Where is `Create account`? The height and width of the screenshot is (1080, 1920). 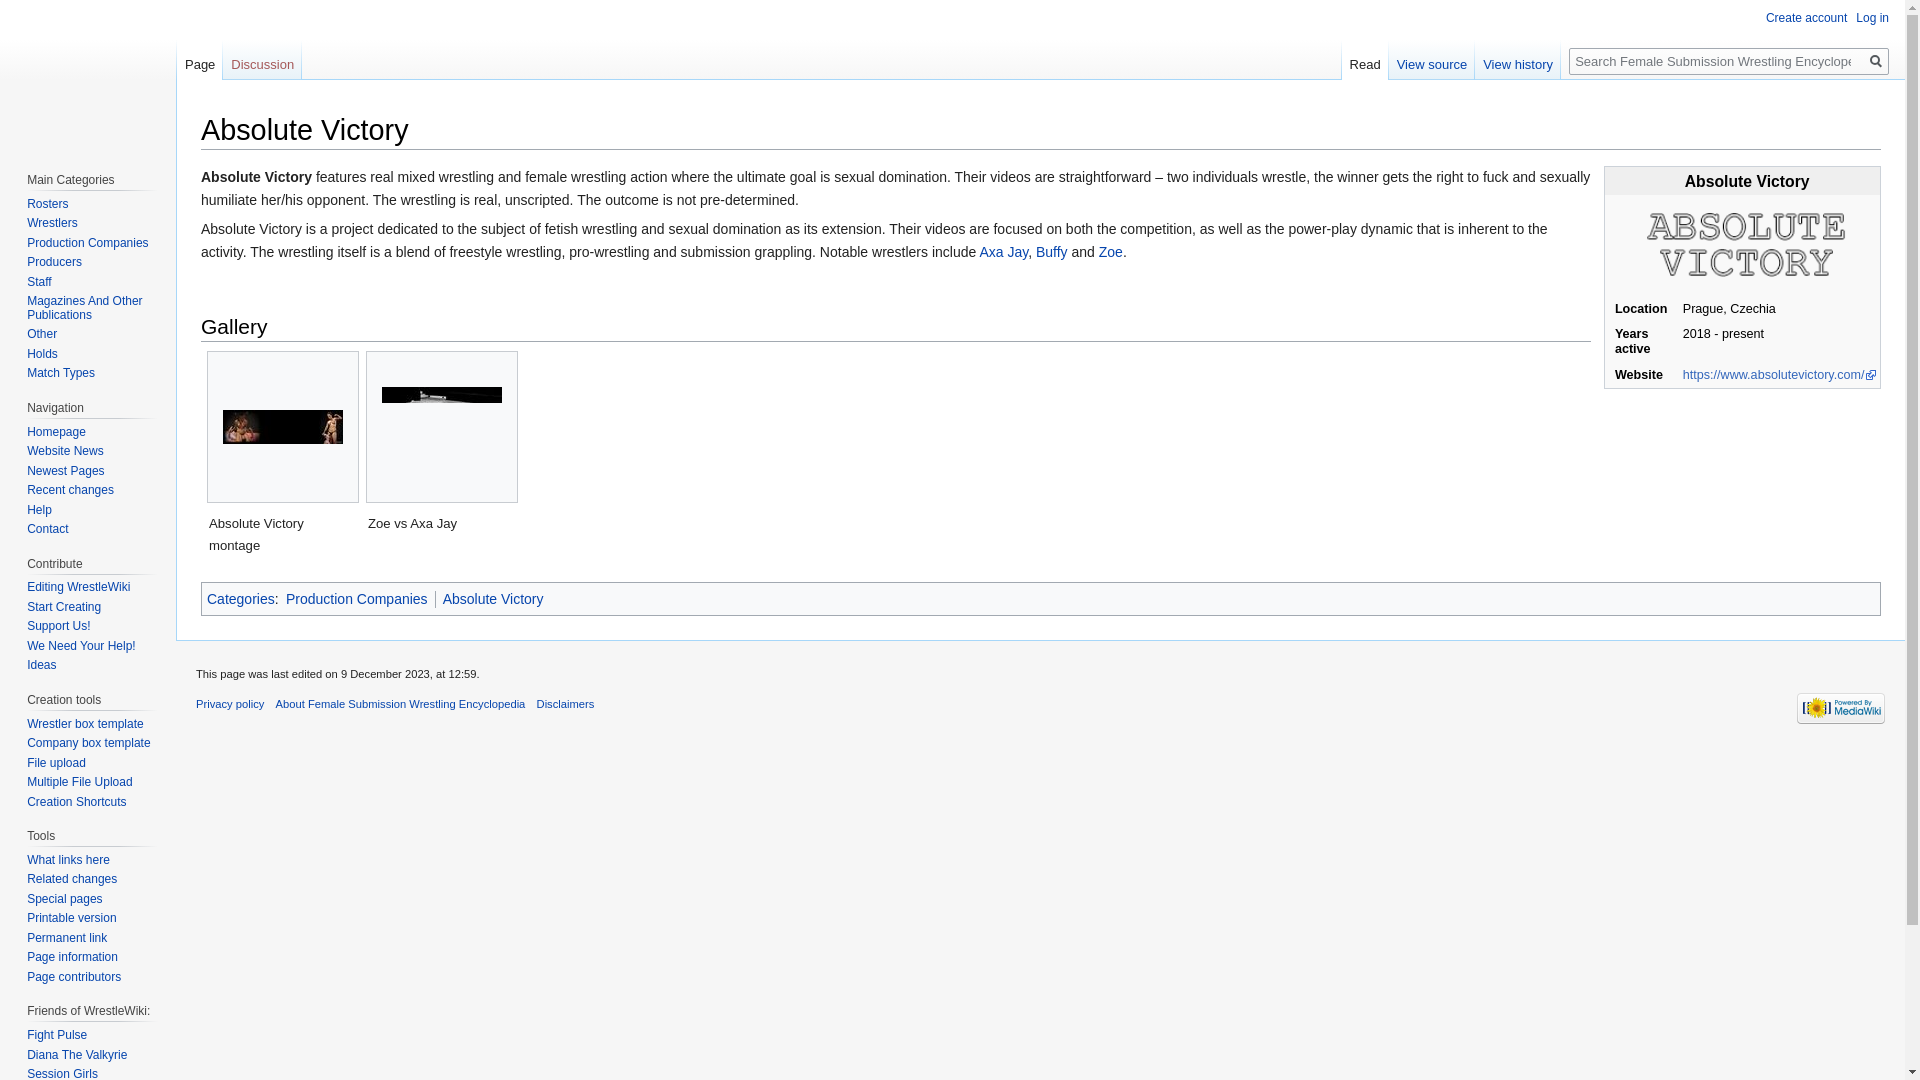
Create account is located at coordinates (1806, 17).